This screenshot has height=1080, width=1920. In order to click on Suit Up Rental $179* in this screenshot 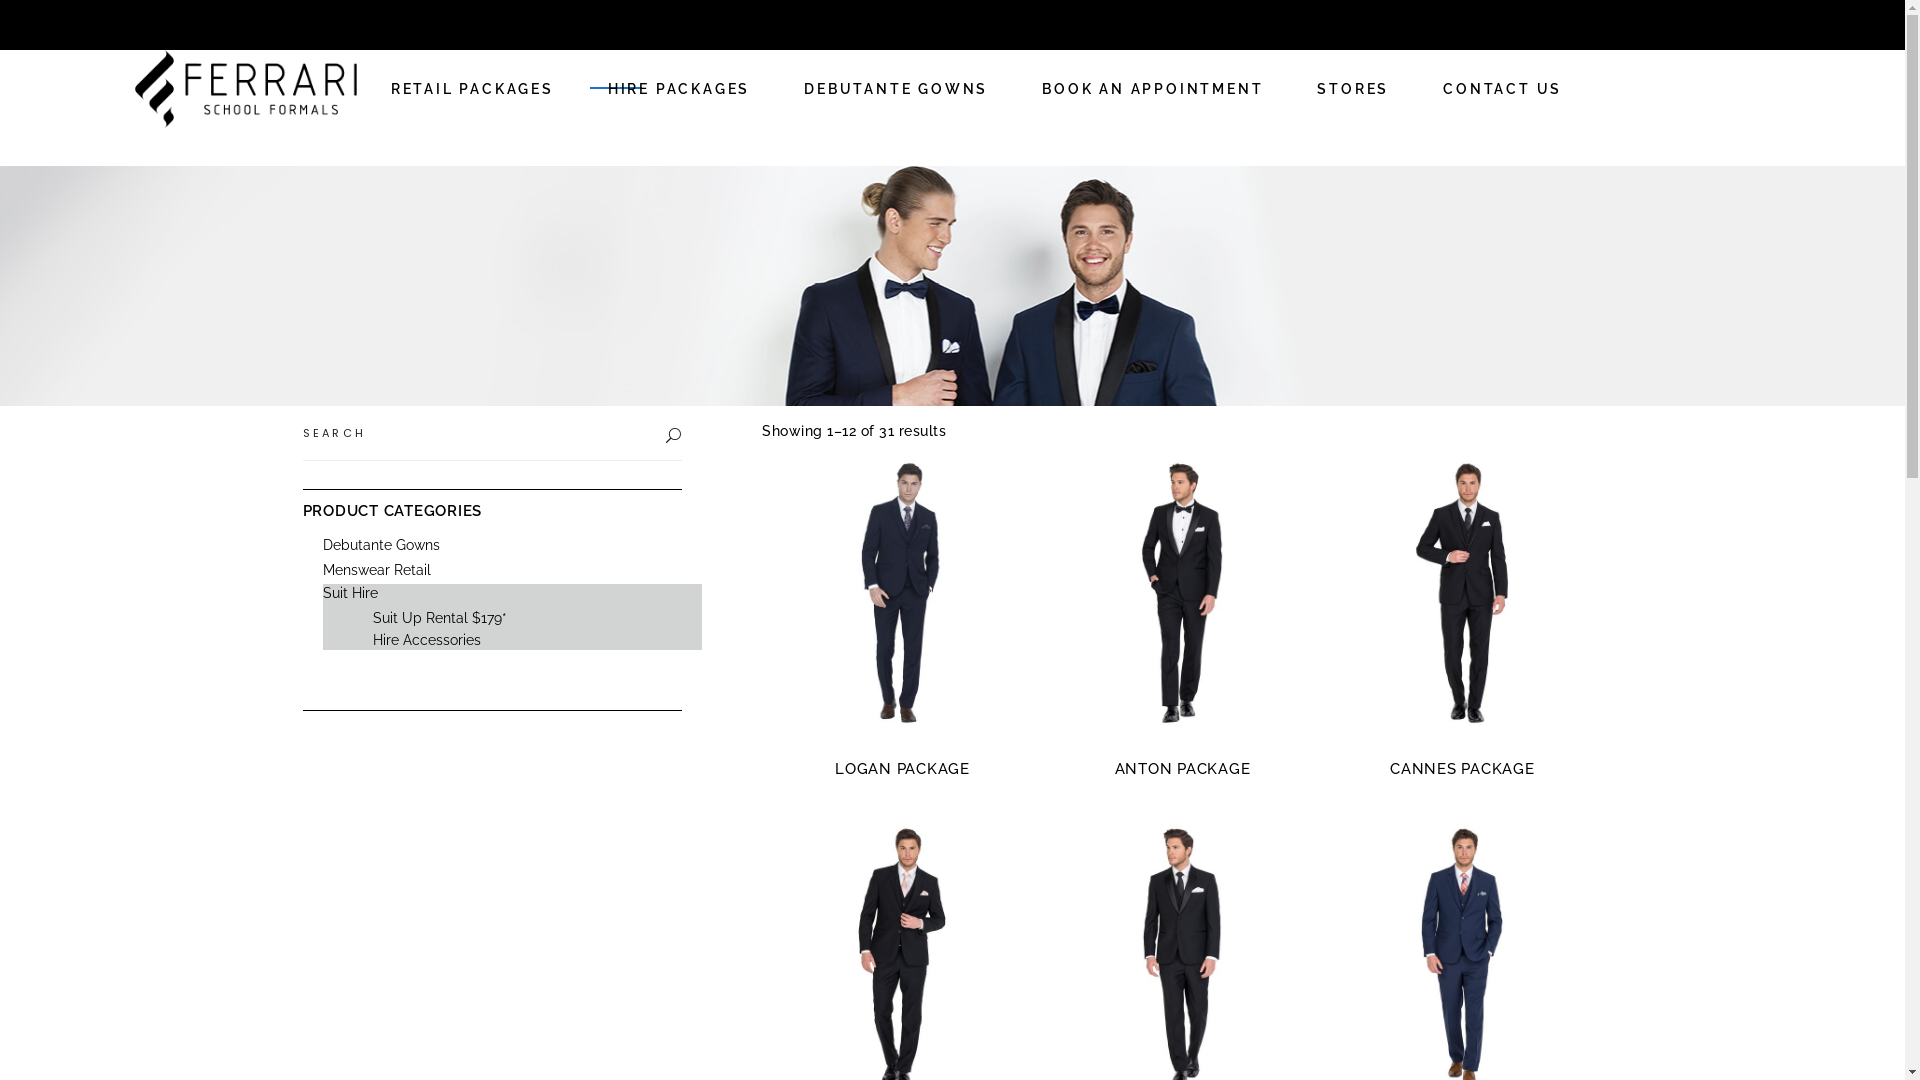, I will do `click(439, 618)`.